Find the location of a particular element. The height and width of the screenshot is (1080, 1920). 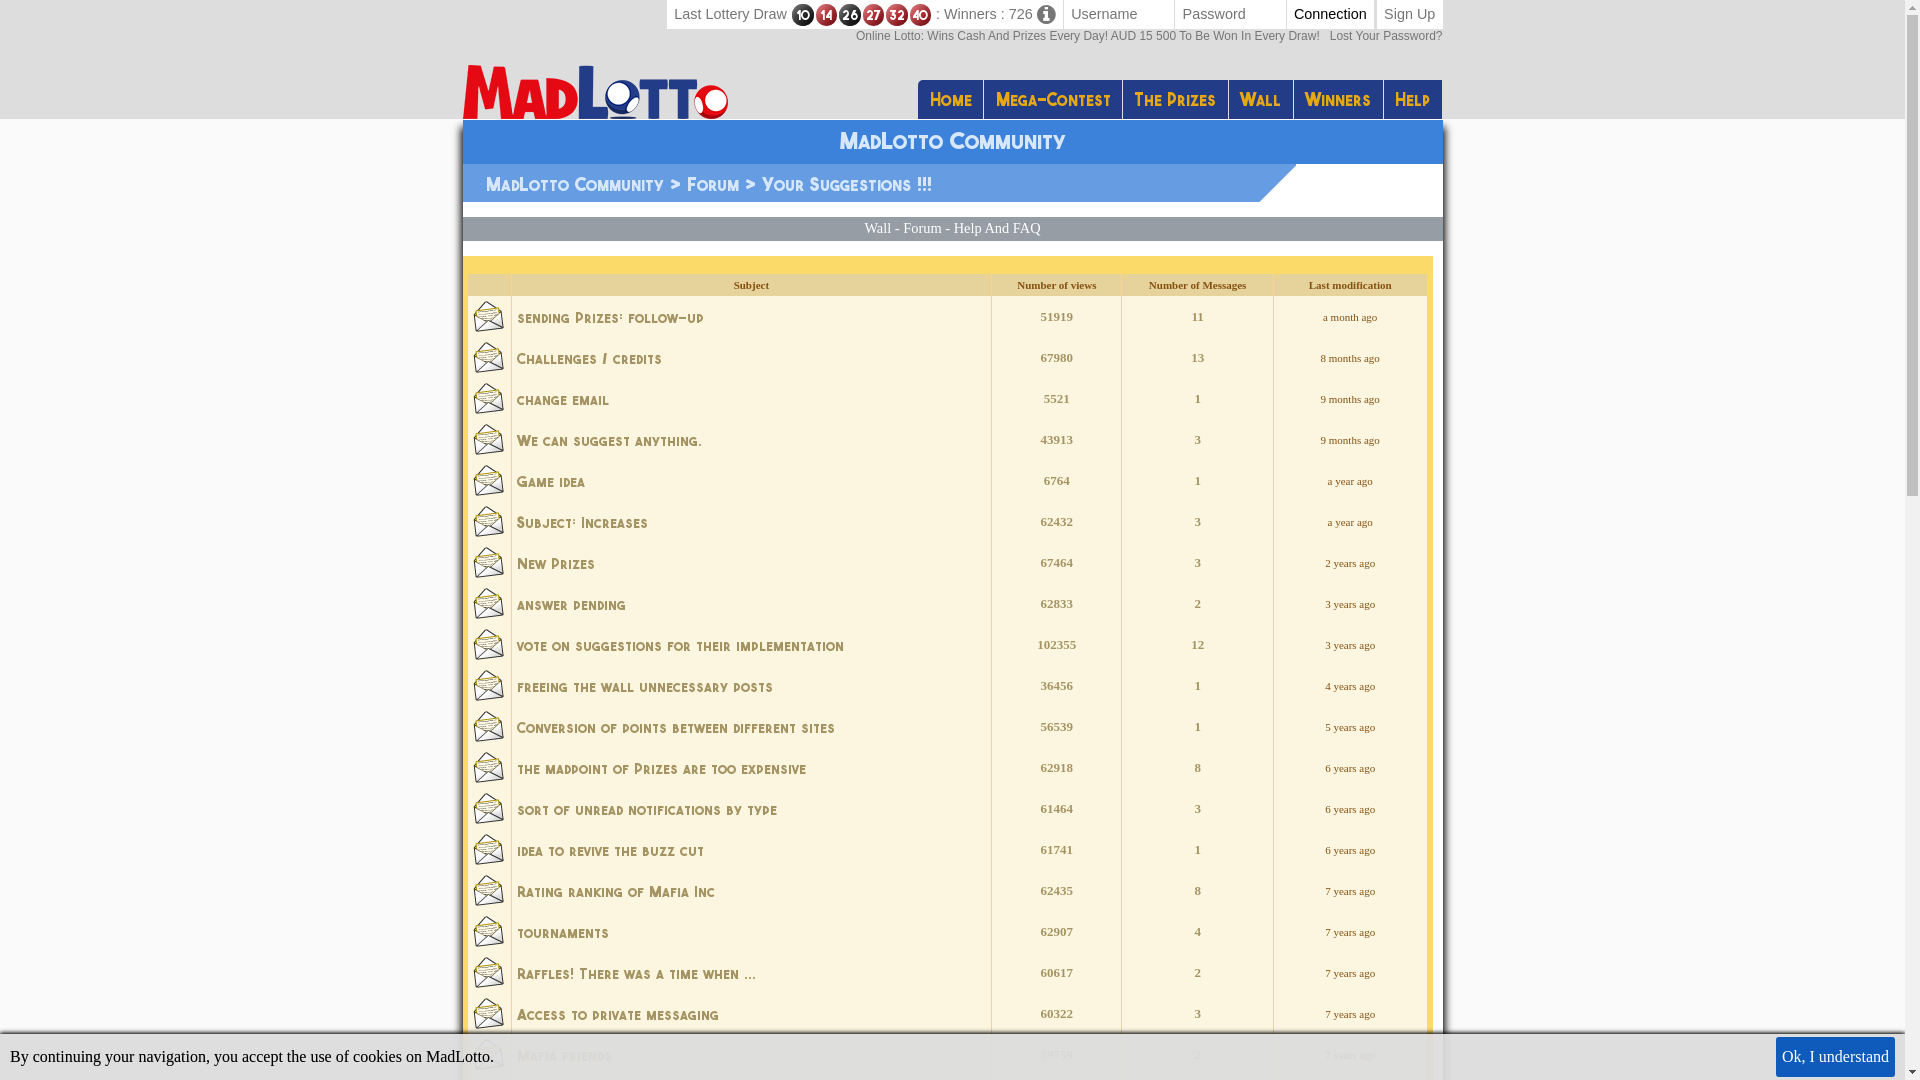

change email is located at coordinates (562, 399).